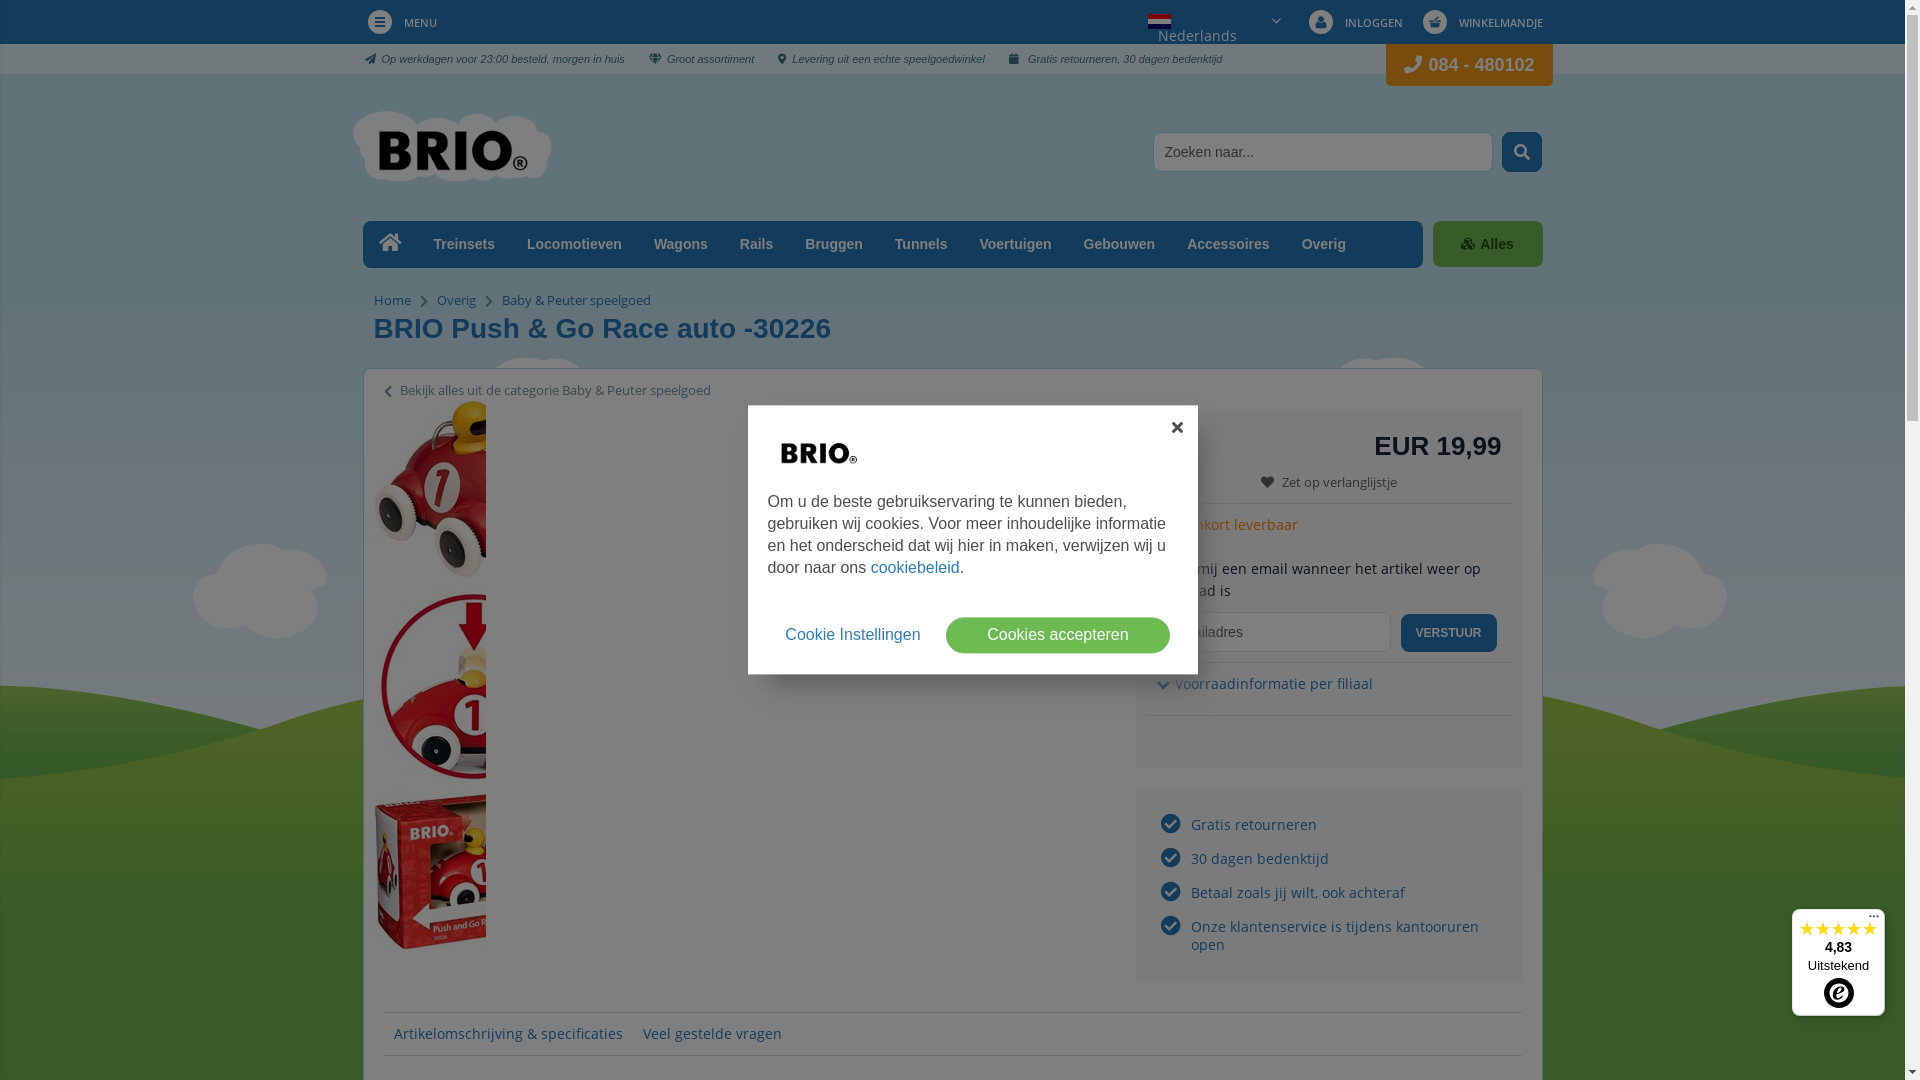 Image resolution: width=1920 pixels, height=1080 pixels. Describe the element at coordinates (1264, 684) in the screenshot. I see `Voorraadinformatie per filiaal` at that location.